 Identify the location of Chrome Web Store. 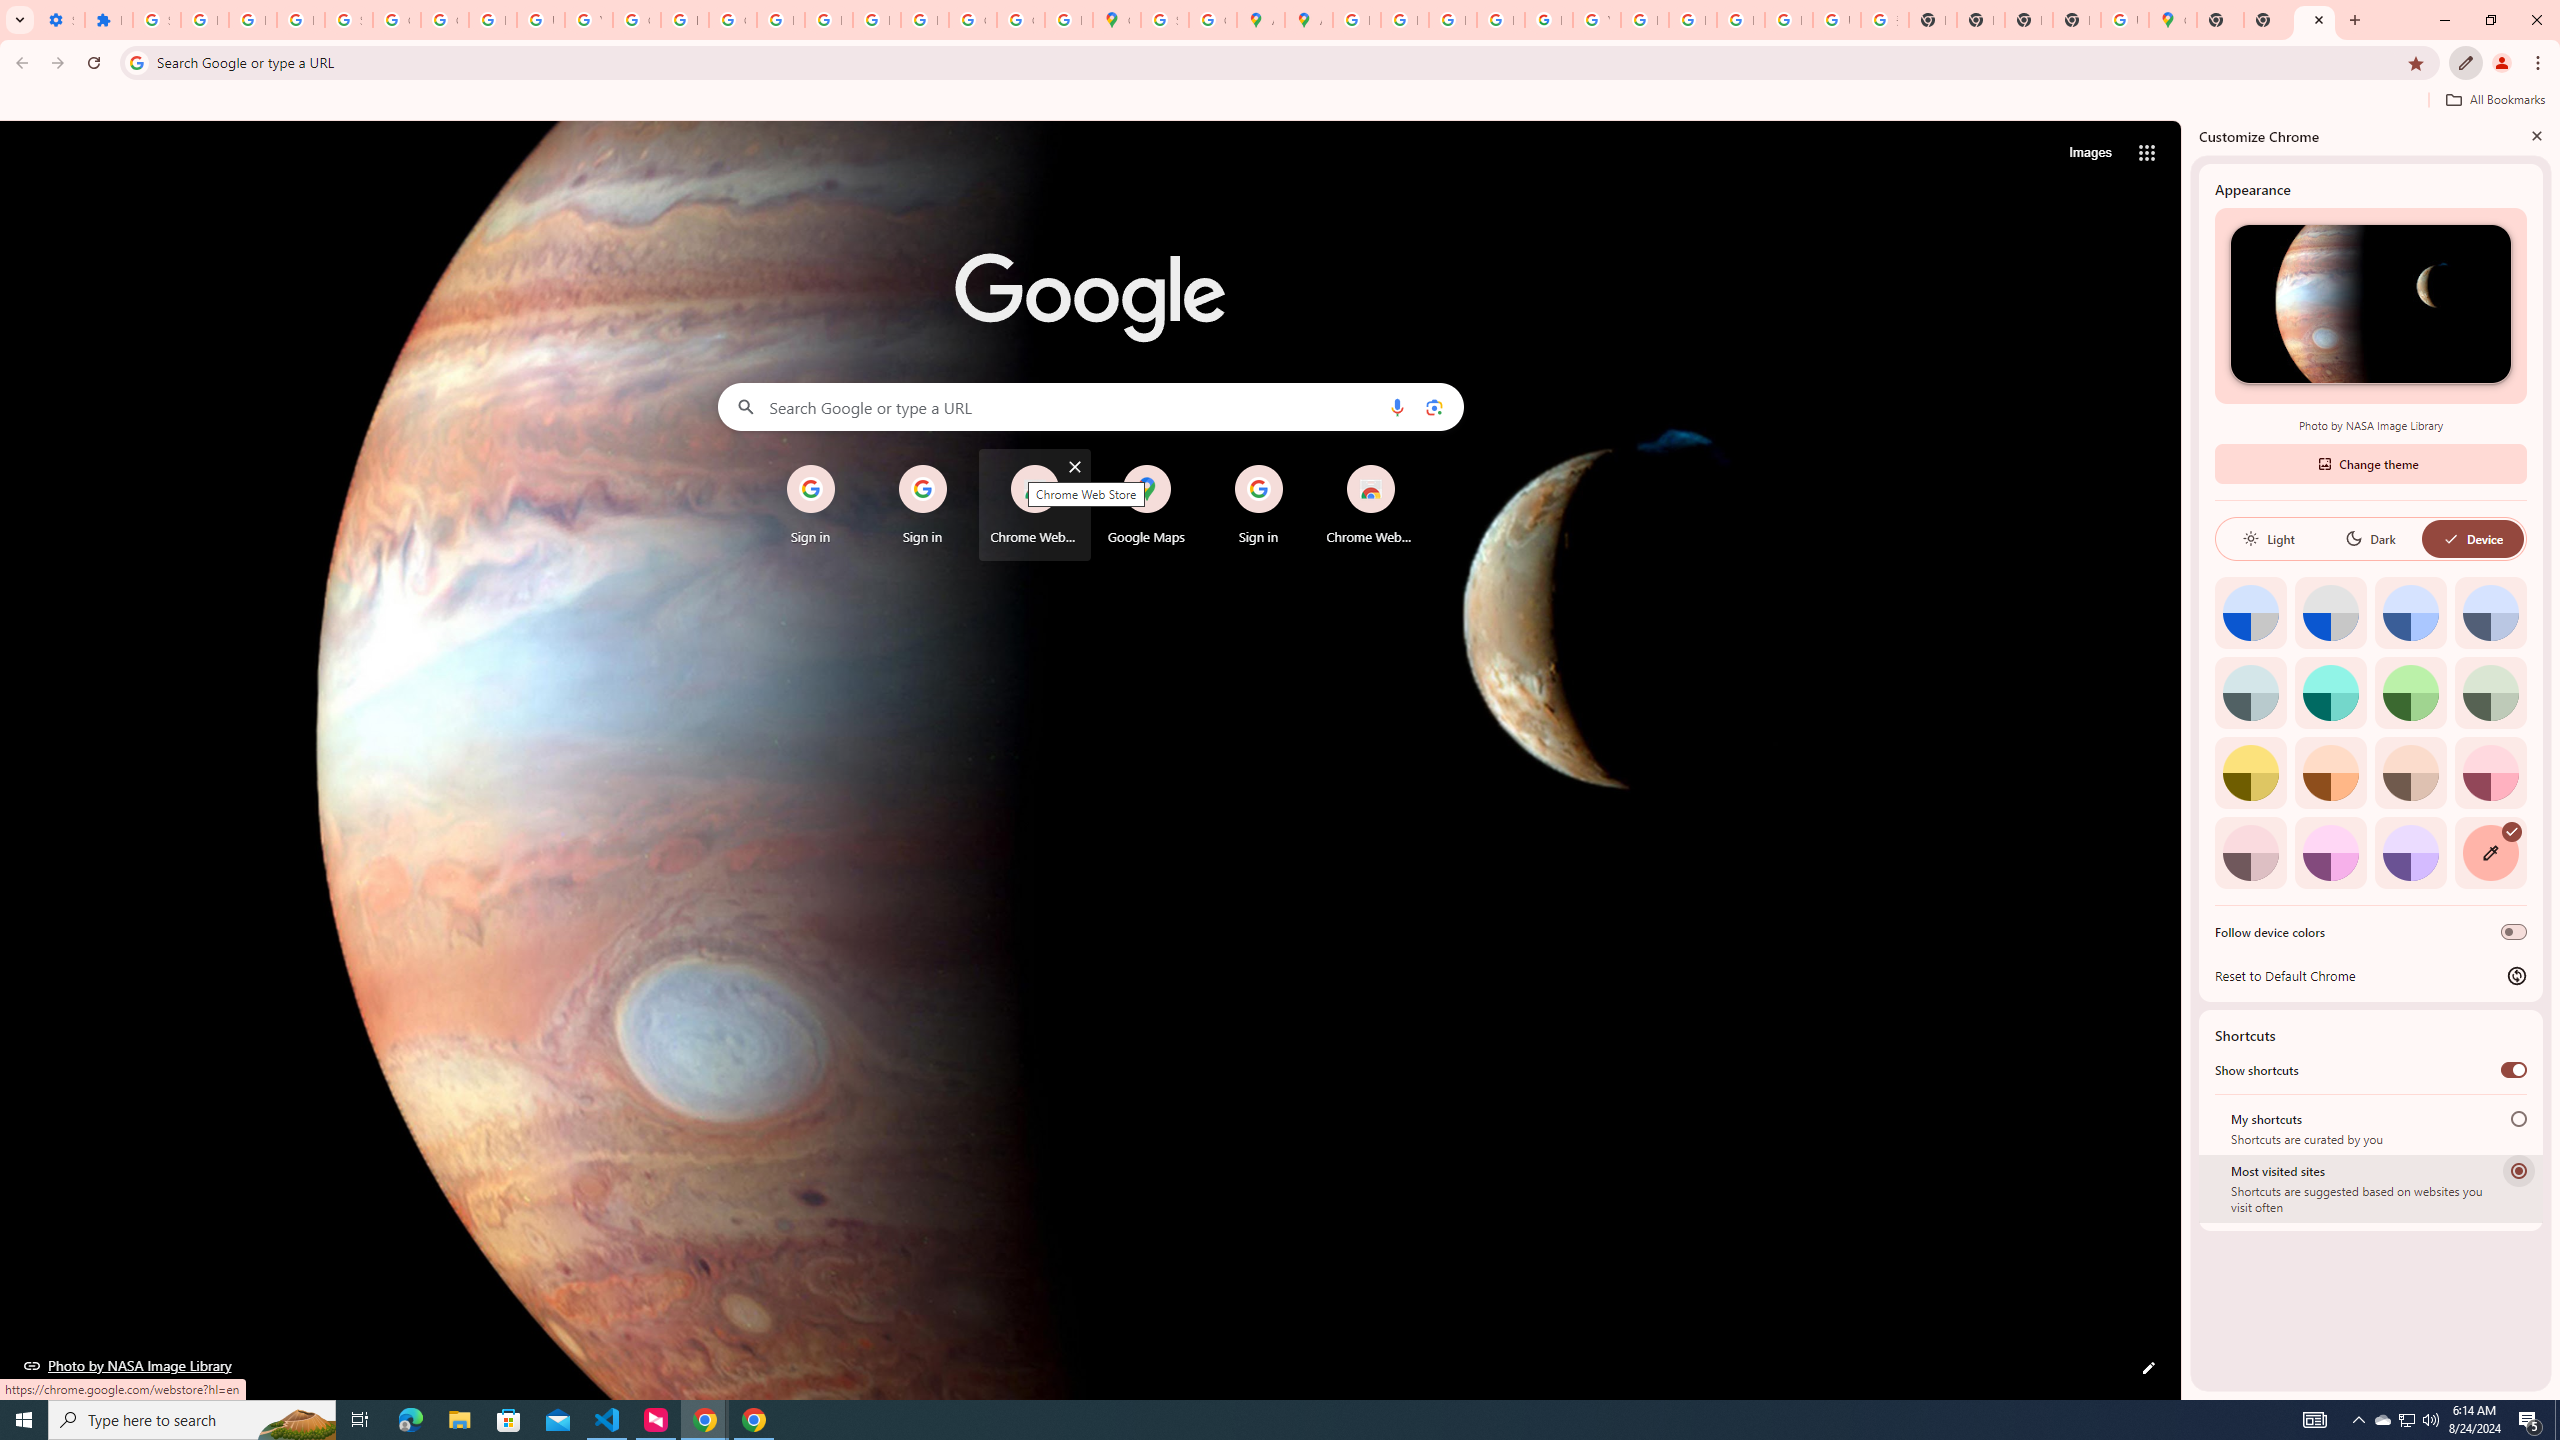
(1369, 505).